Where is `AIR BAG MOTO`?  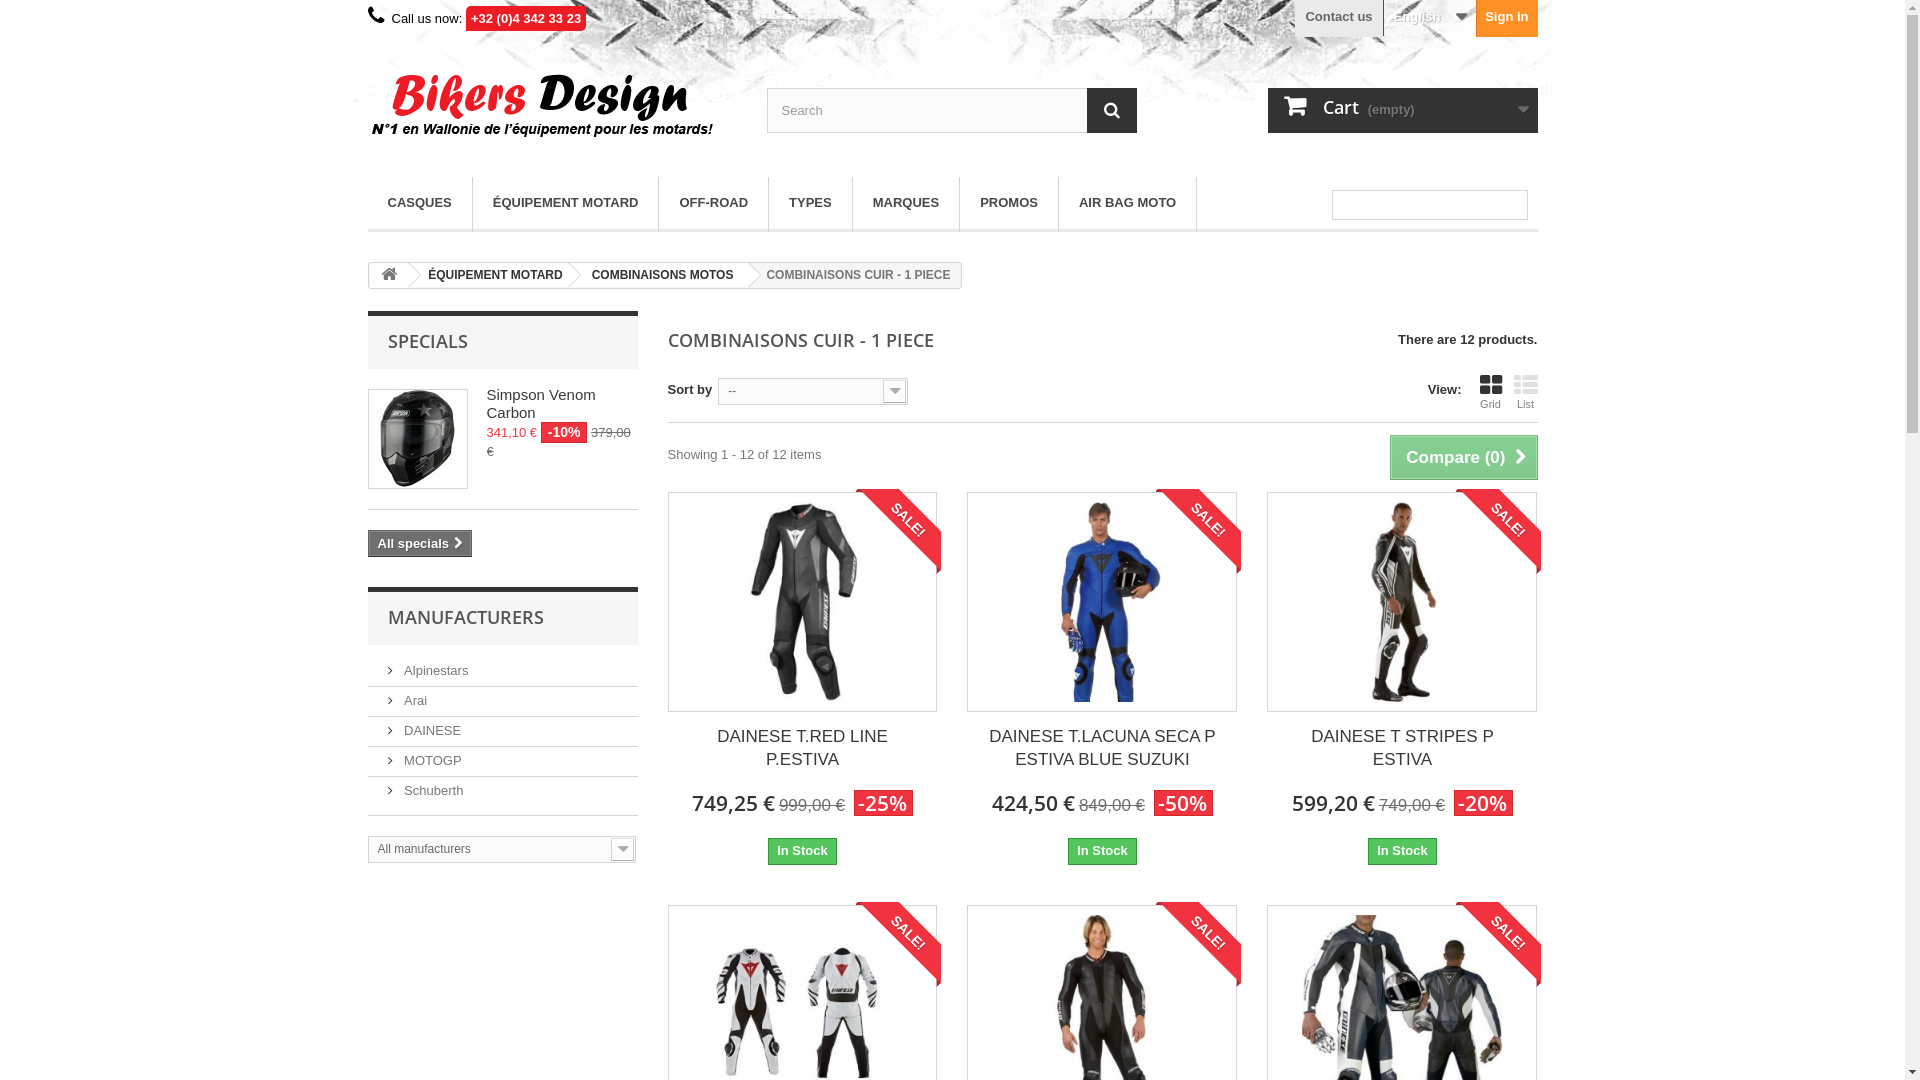
AIR BAG MOTO is located at coordinates (1128, 204).